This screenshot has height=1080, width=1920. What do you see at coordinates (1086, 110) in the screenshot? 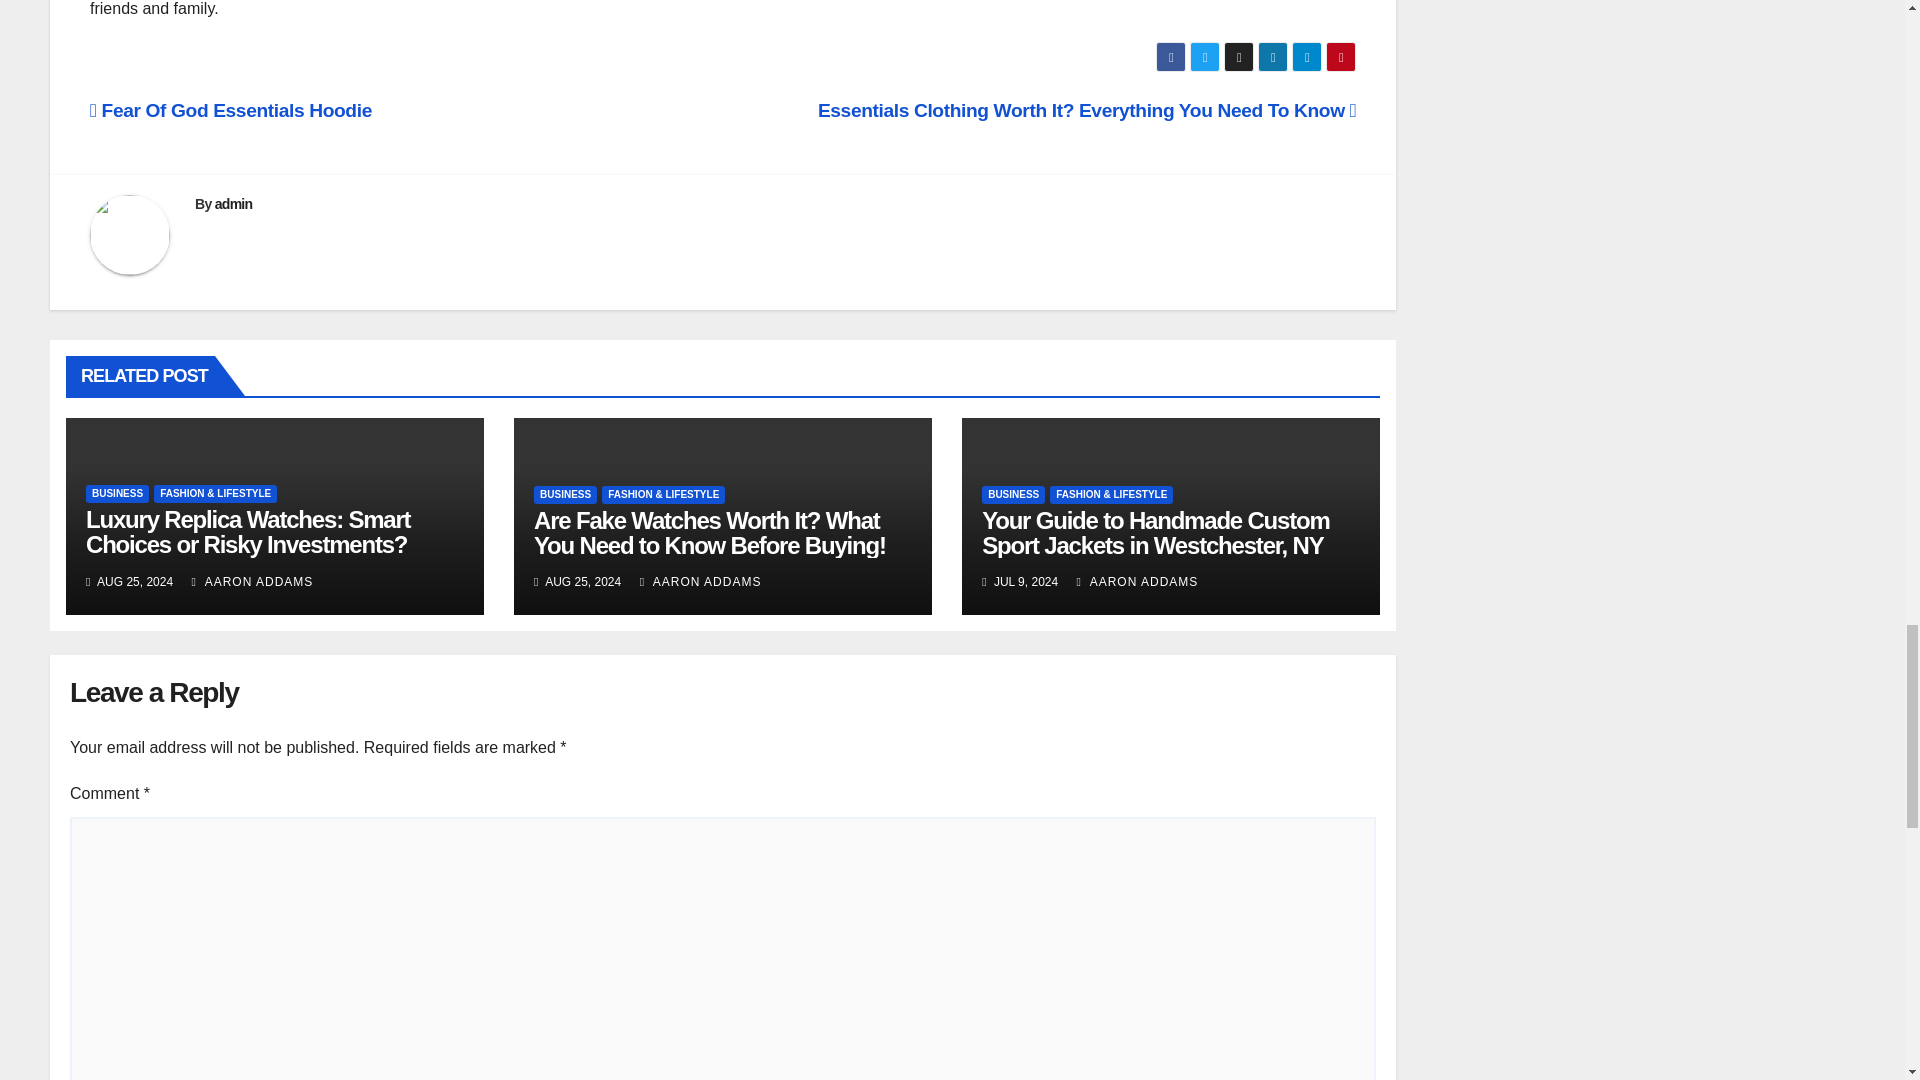
I see `Essentials Clothing Worth It? Everything You Need To Know` at bounding box center [1086, 110].